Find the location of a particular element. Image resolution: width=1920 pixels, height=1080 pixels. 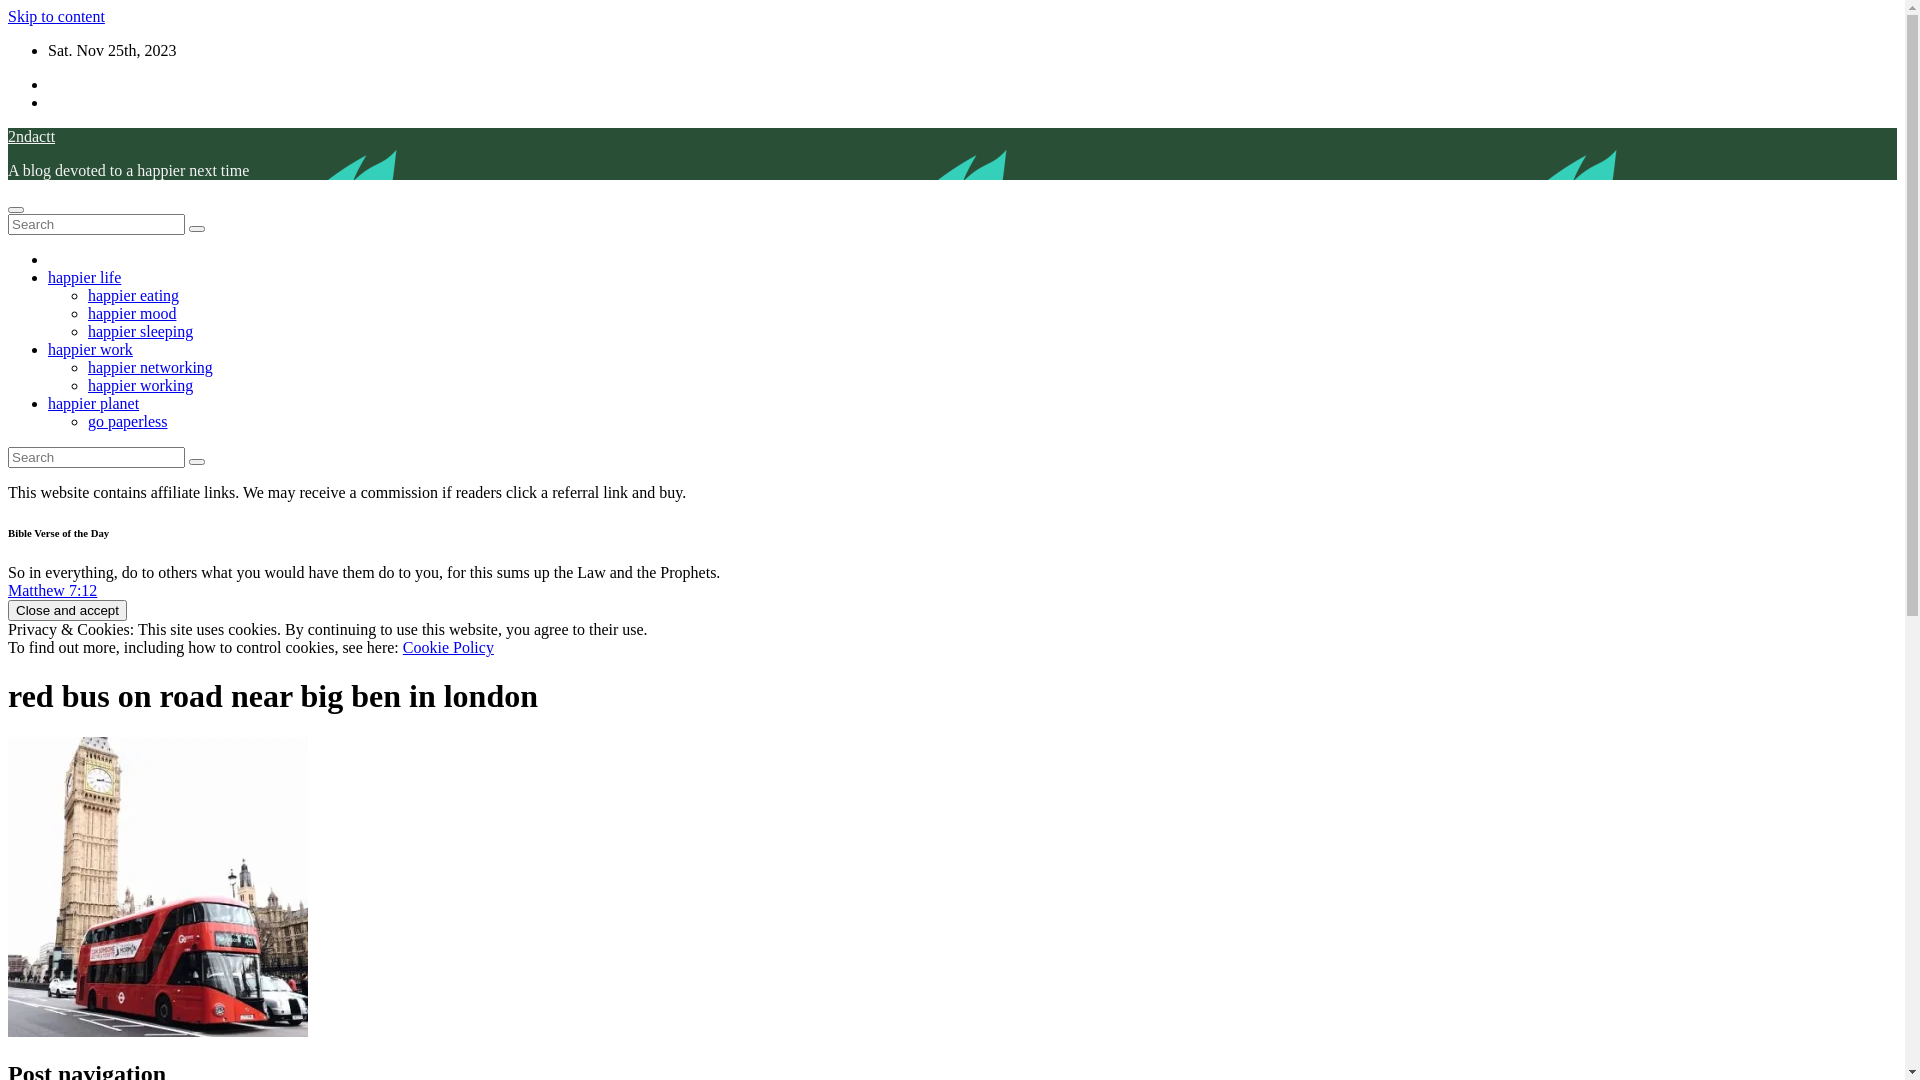

Skip to content is located at coordinates (56, 16).